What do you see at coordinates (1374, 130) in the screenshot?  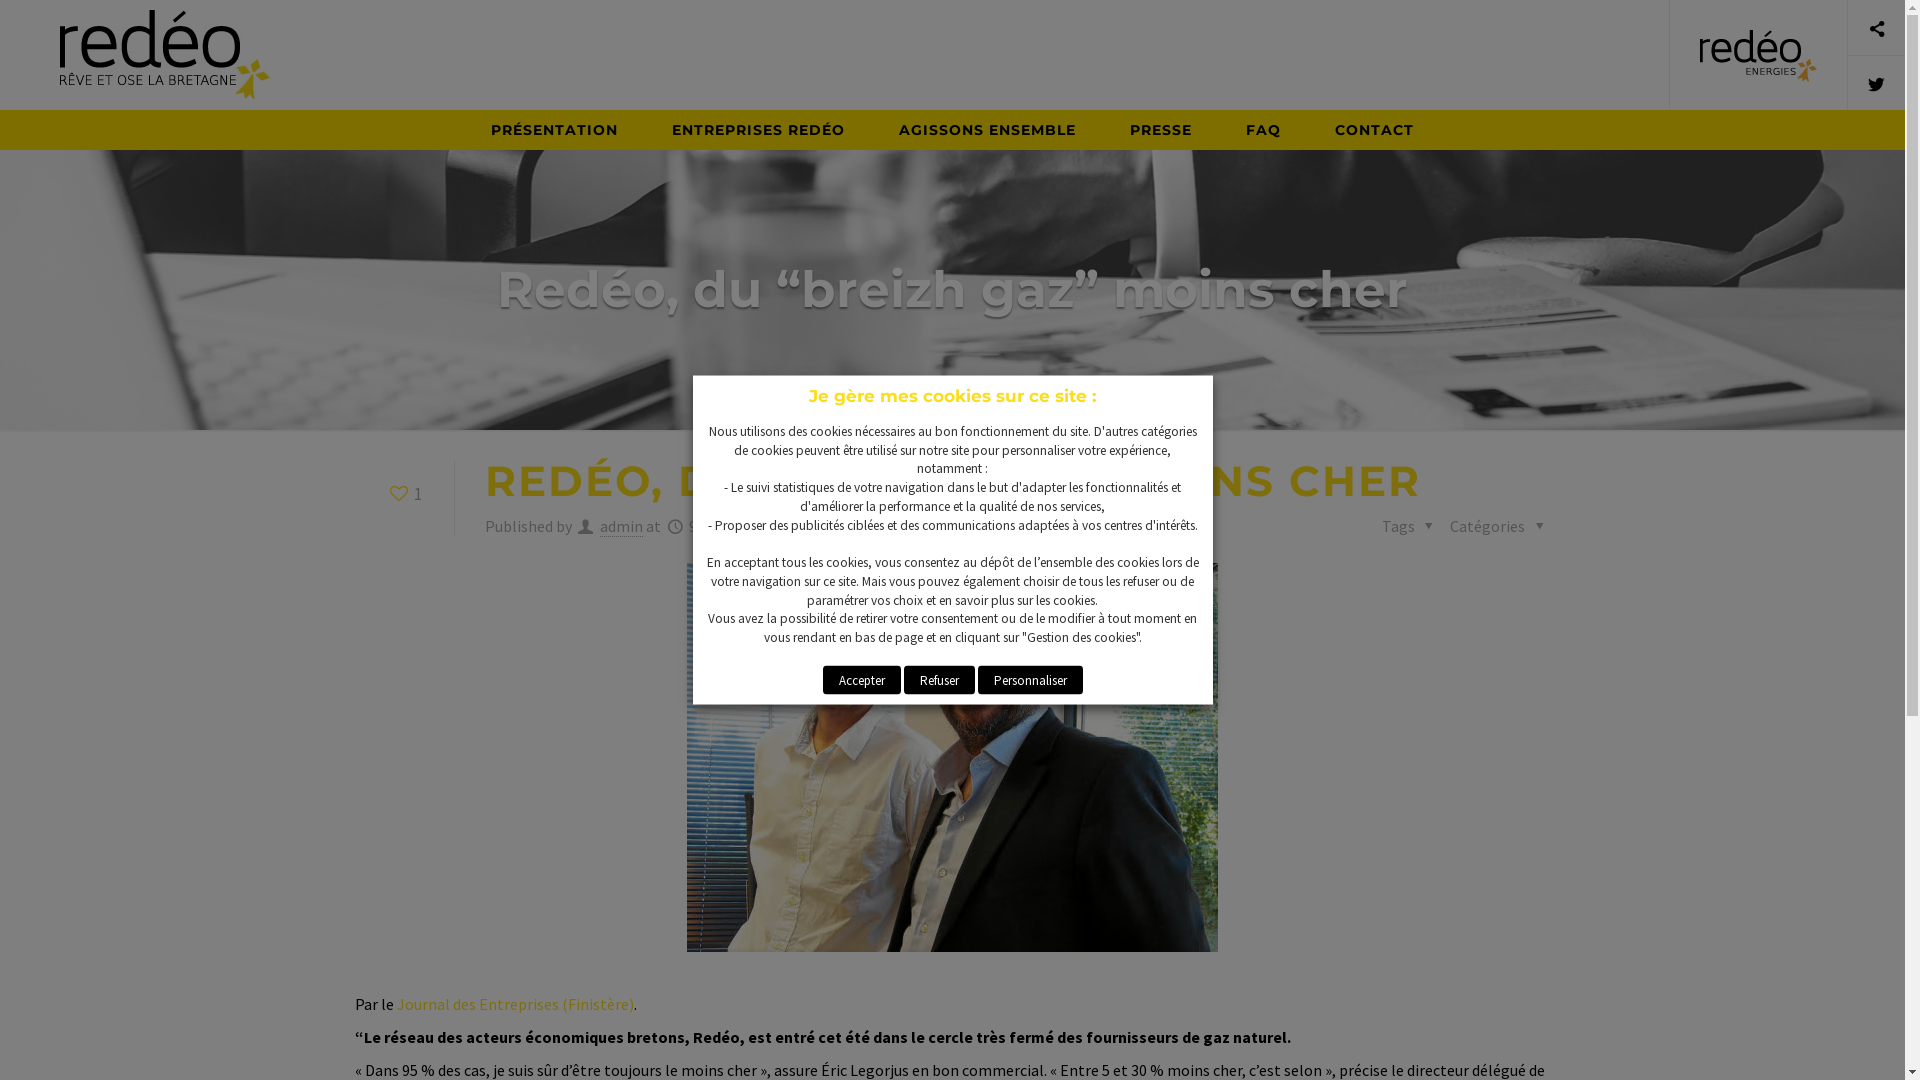 I see `CONTACT` at bounding box center [1374, 130].